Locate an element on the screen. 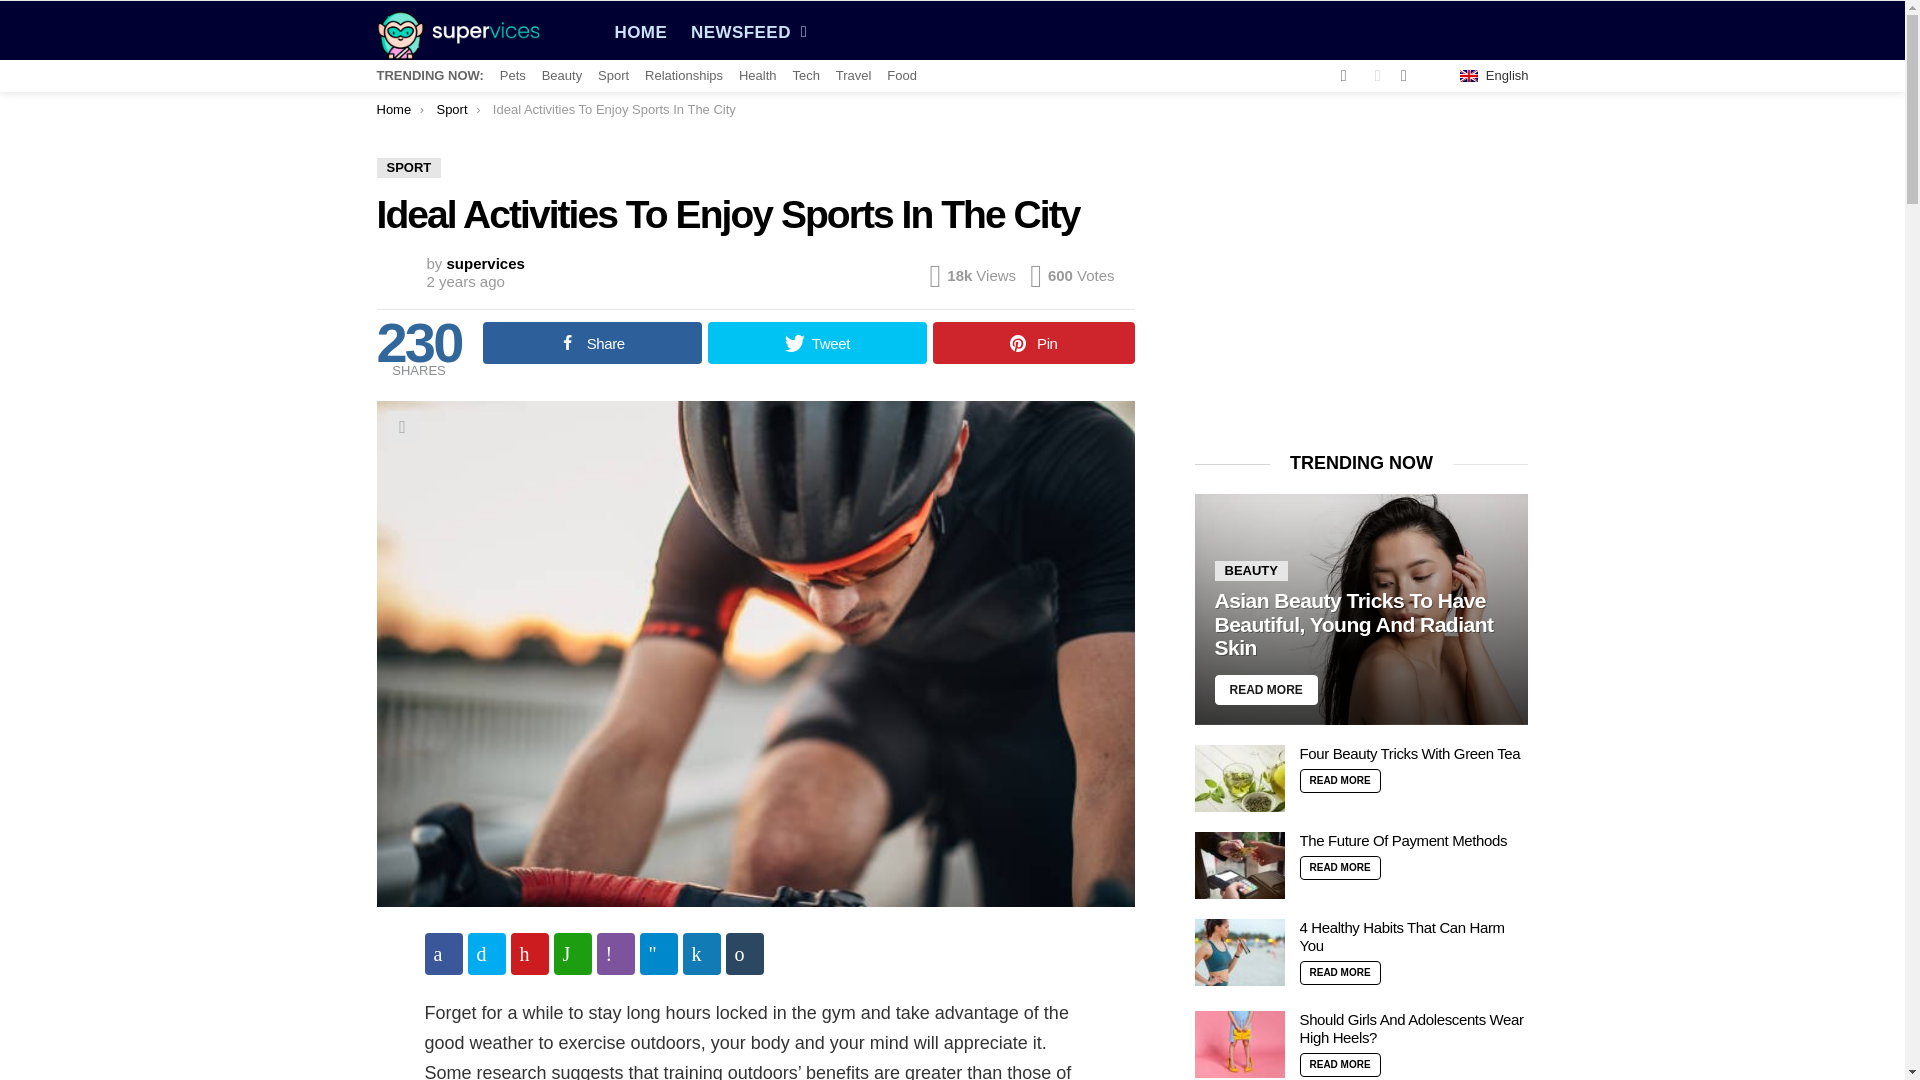 This screenshot has width=1920, height=1080. Home is located at coordinates (393, 108).